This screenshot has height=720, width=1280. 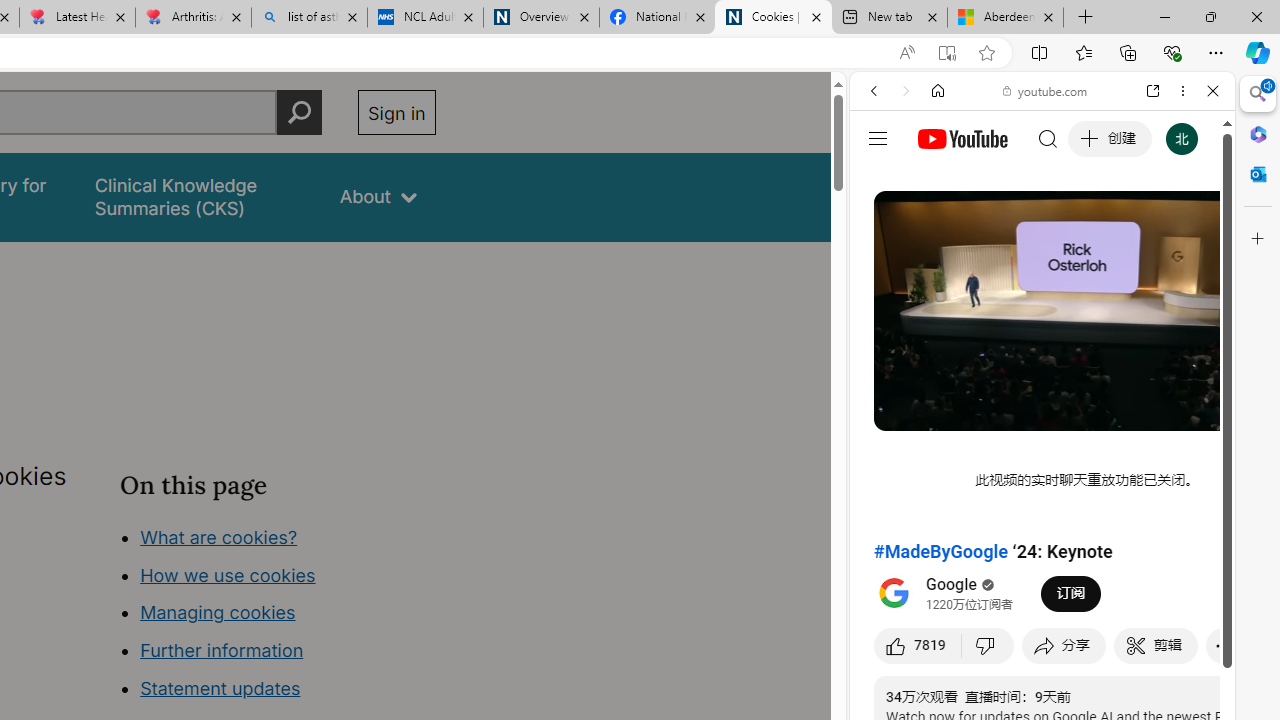 I want to click on Search Filter, IMAGES, so click(x=940, y=228).